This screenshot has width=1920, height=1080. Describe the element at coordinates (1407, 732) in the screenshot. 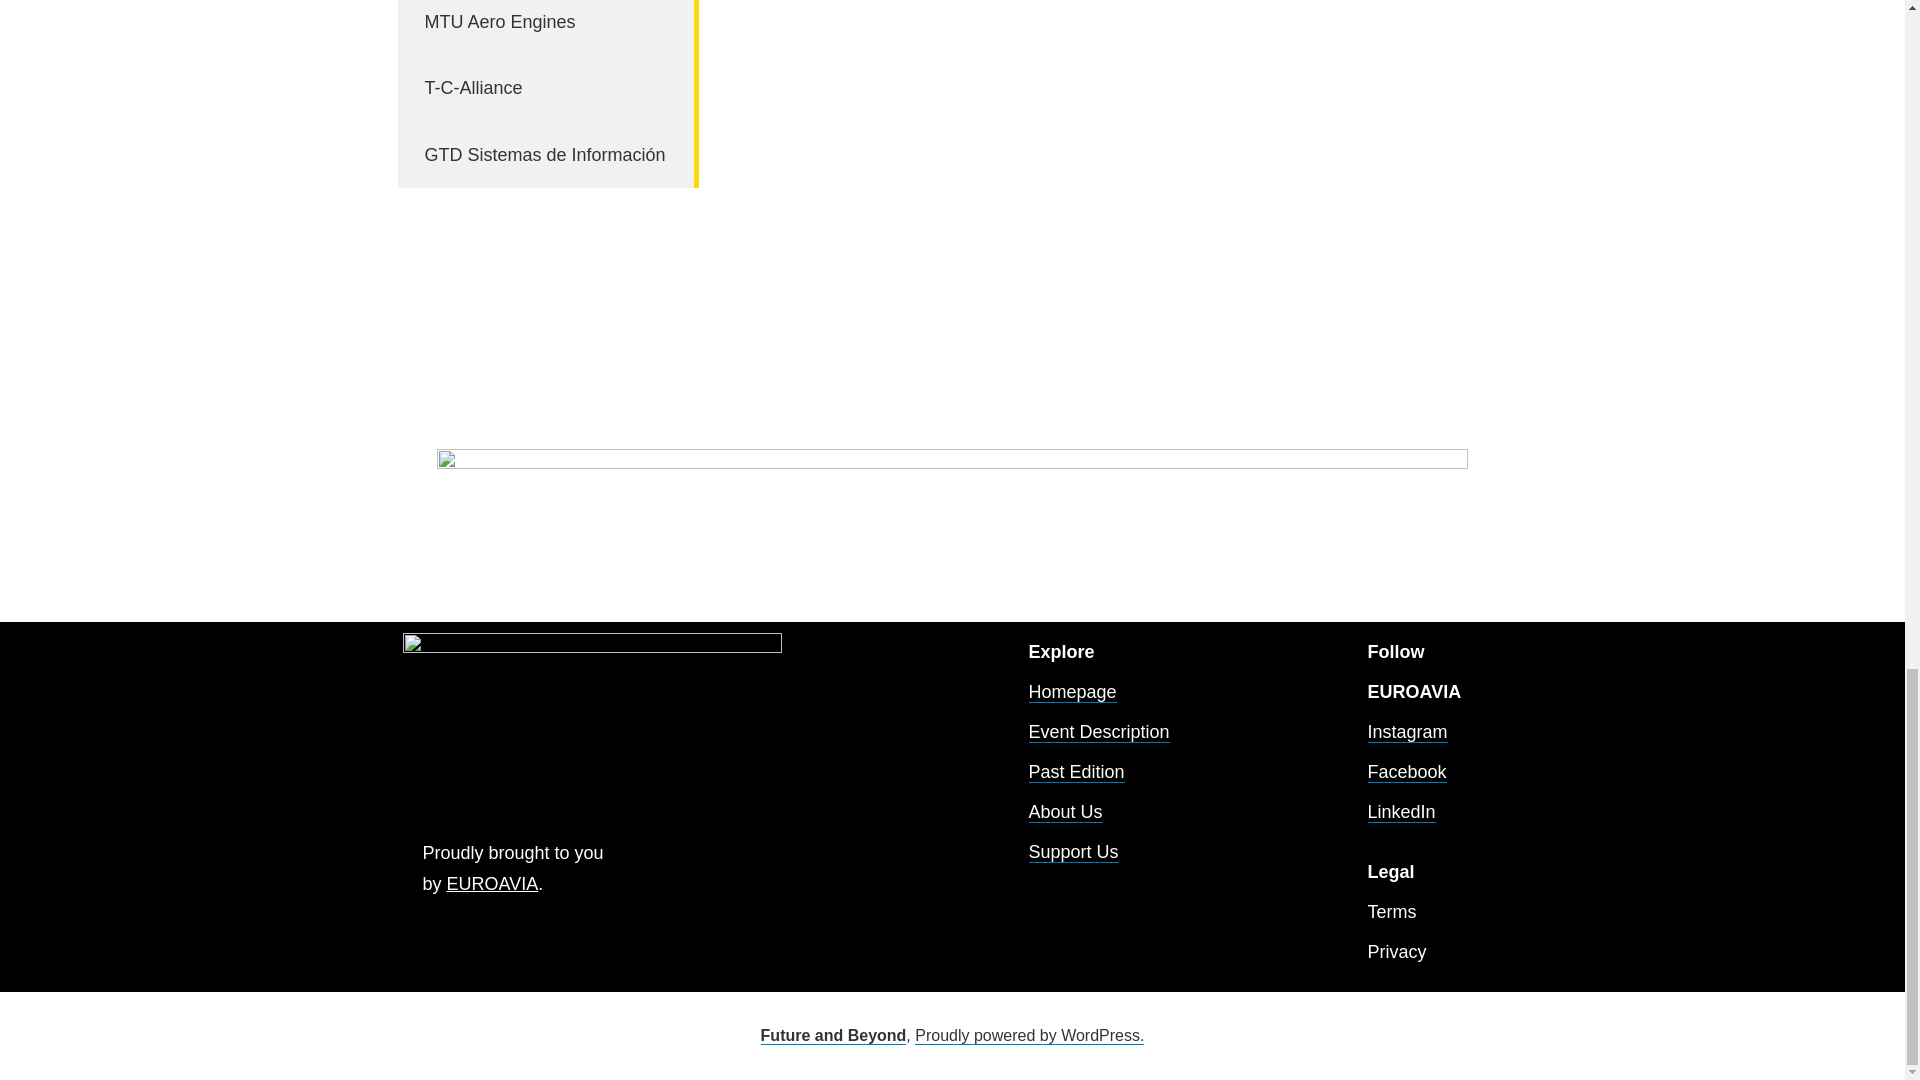

I see `Instagram` at that location.